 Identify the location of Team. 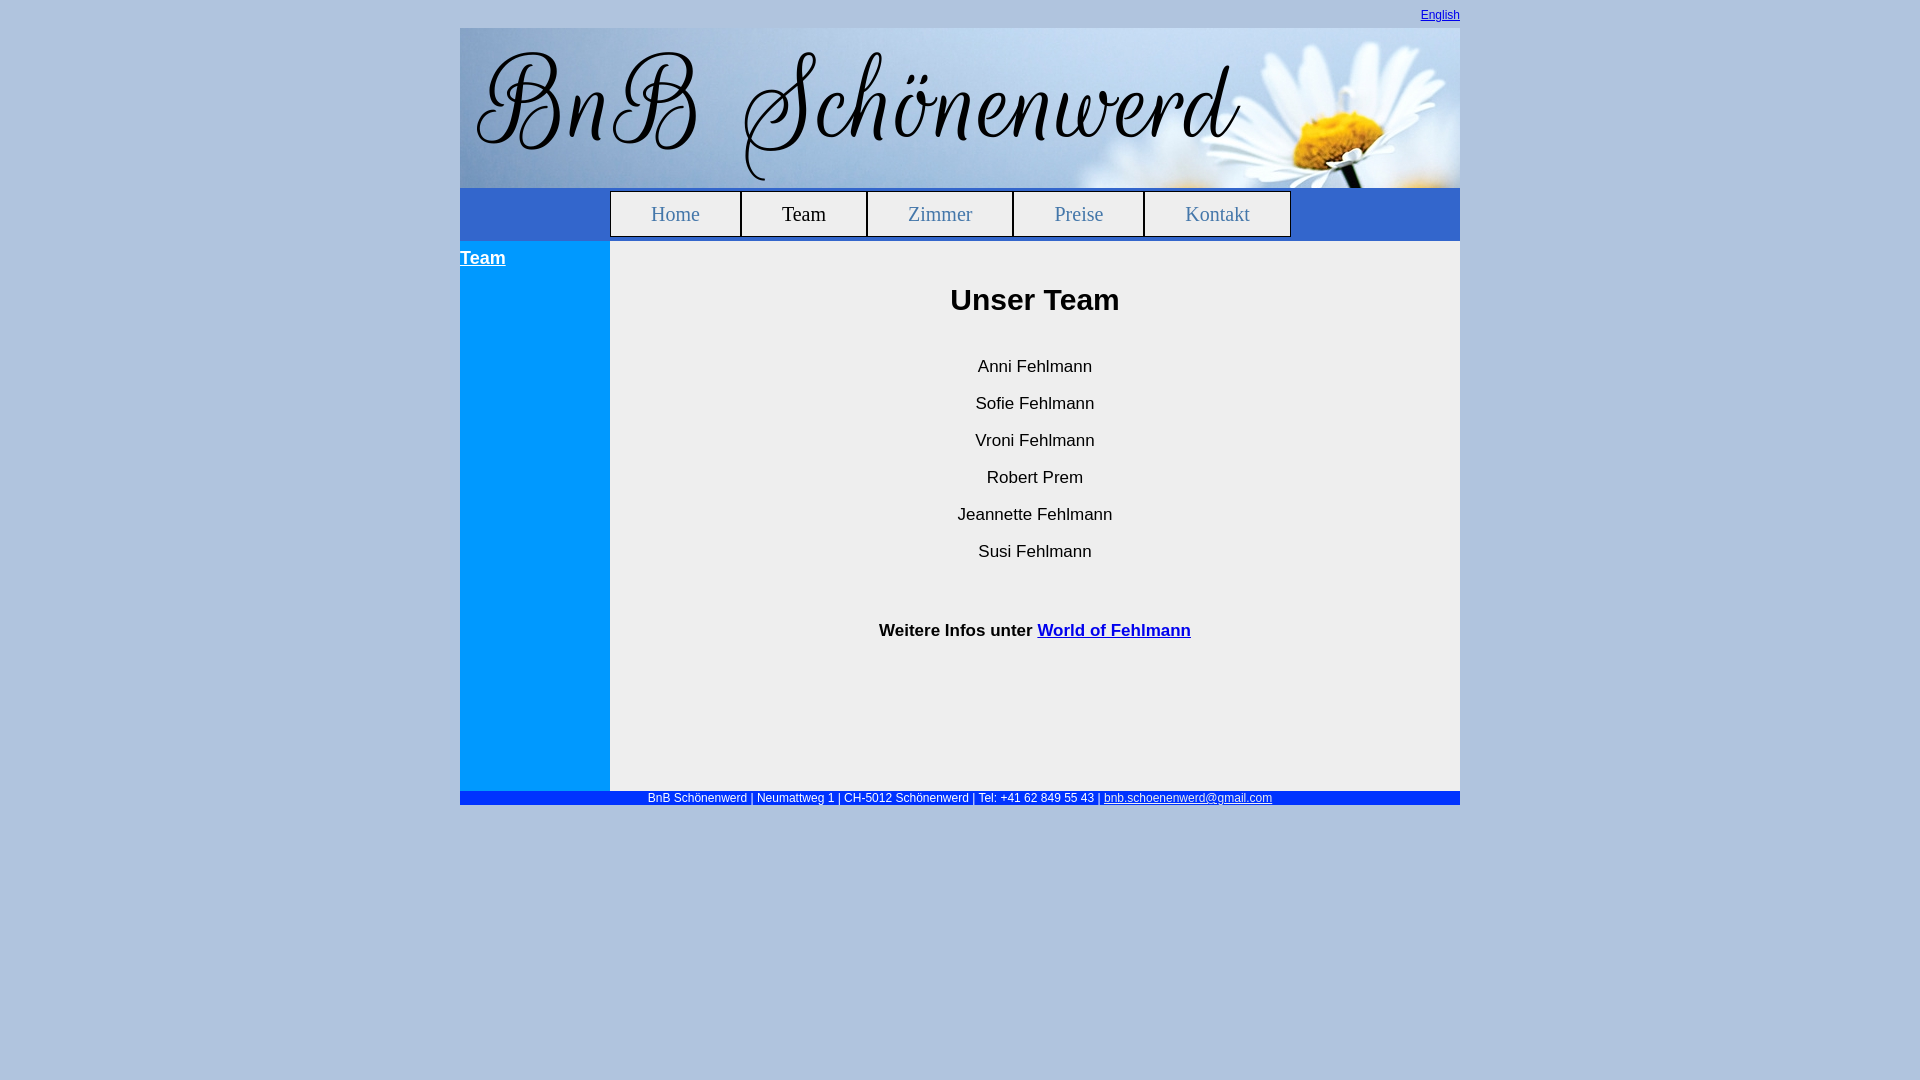
(532, 258).